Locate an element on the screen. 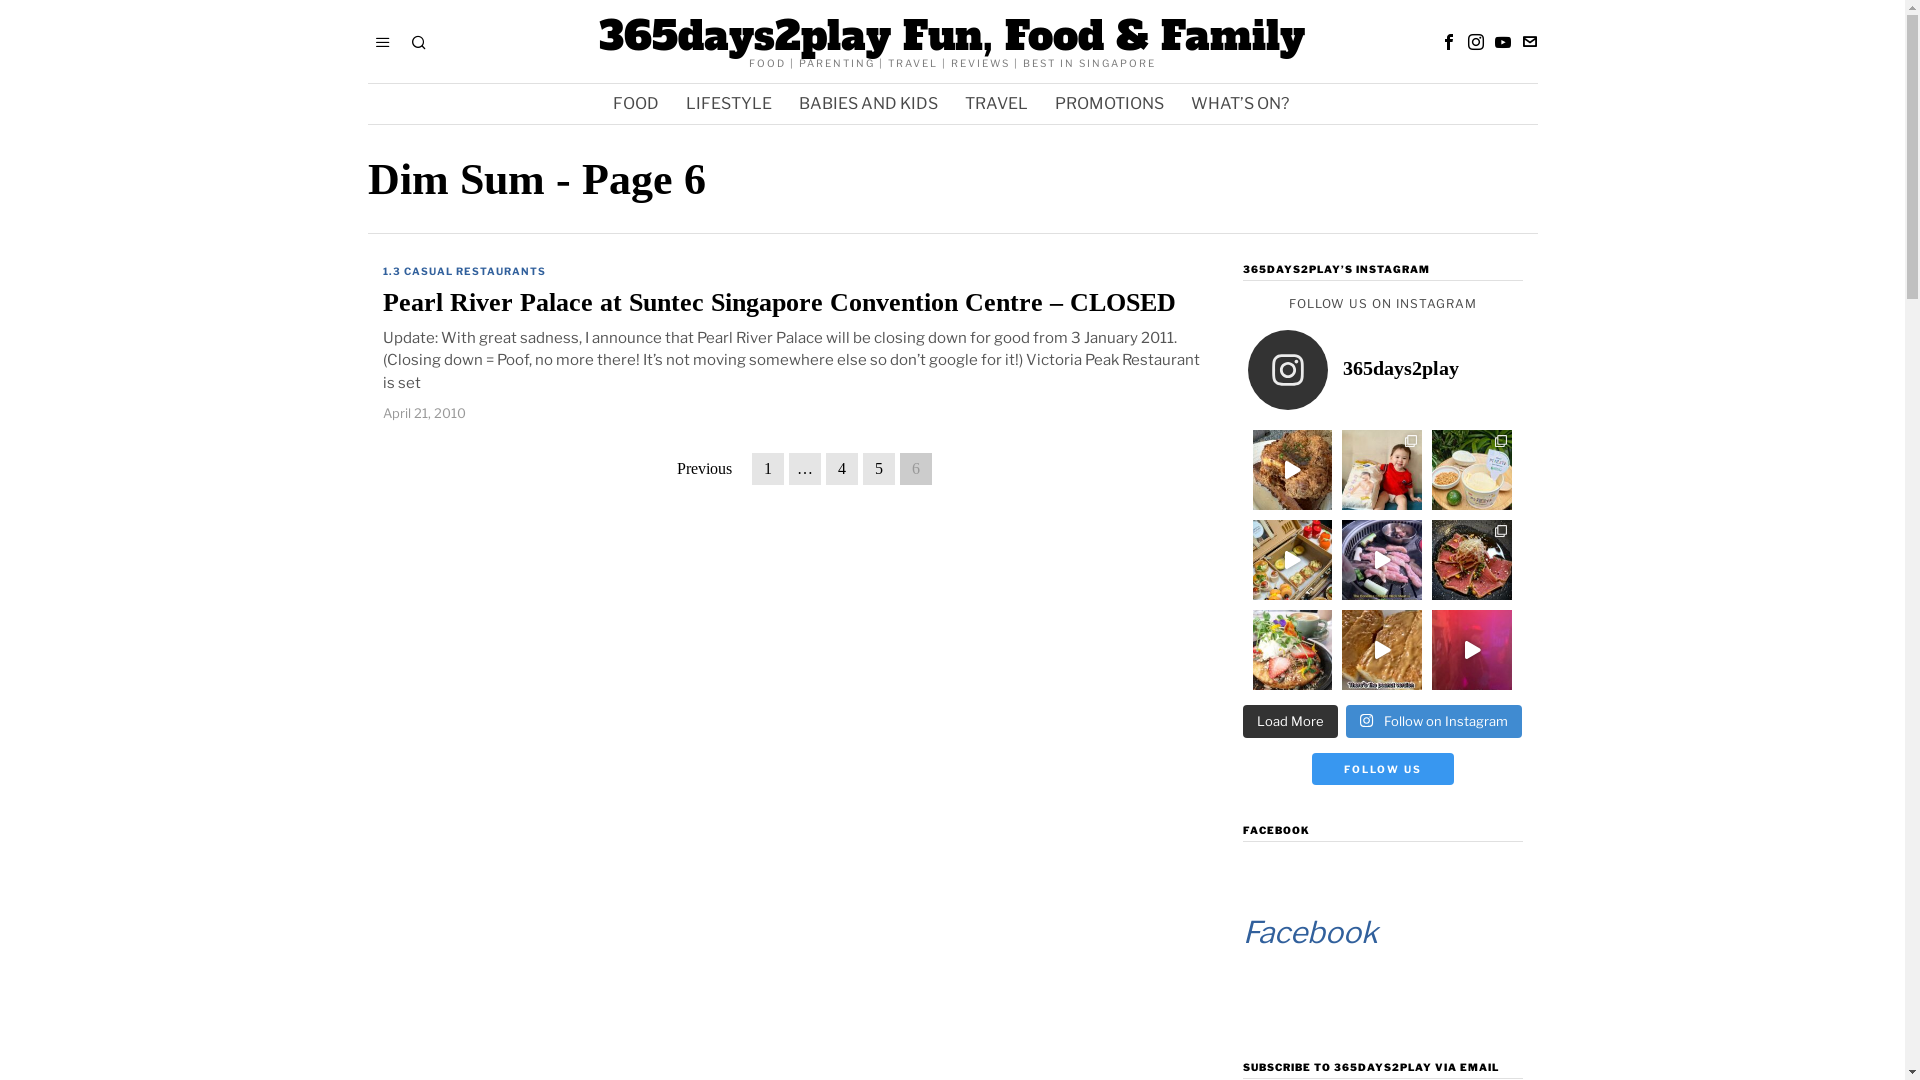 The height and width of the screenshot is (1080, 1920). Facebook is located at coordinates (1310, 932).